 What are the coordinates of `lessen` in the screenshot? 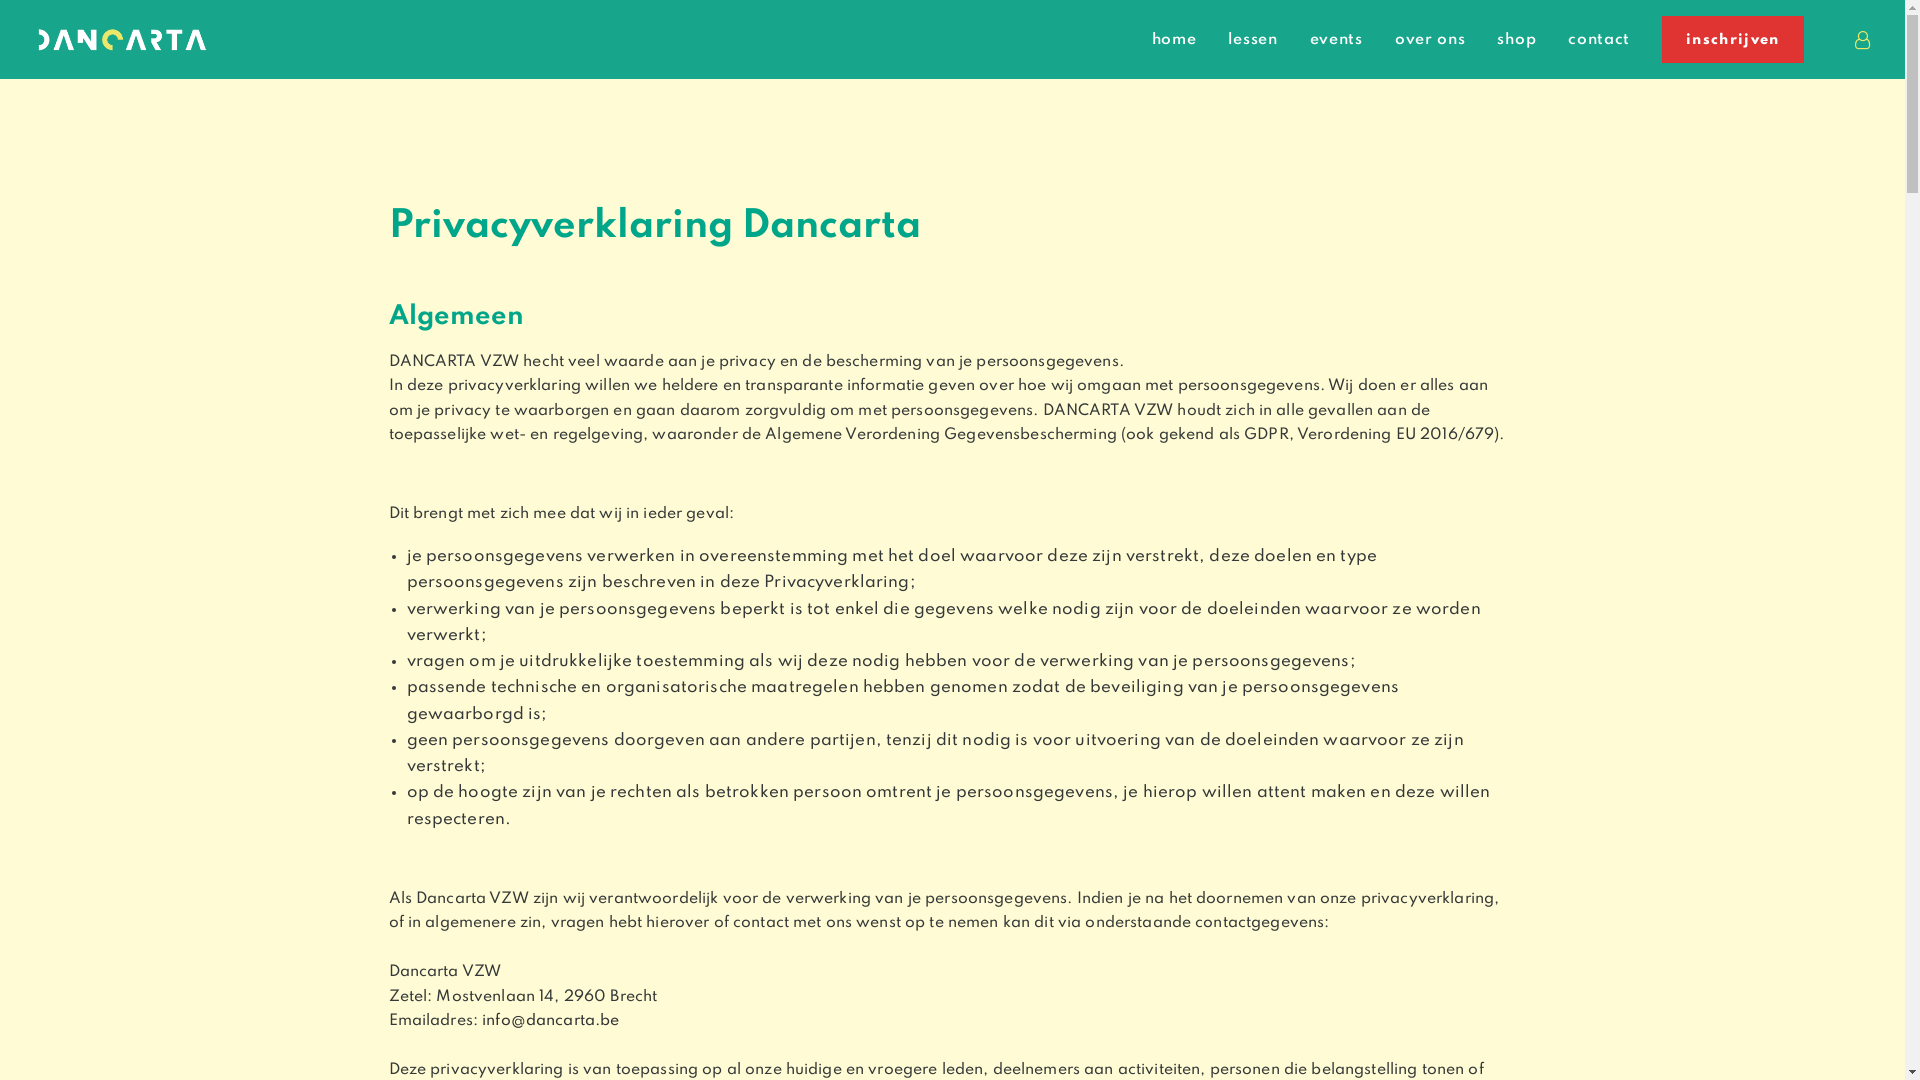 It's located at (1252, 40).